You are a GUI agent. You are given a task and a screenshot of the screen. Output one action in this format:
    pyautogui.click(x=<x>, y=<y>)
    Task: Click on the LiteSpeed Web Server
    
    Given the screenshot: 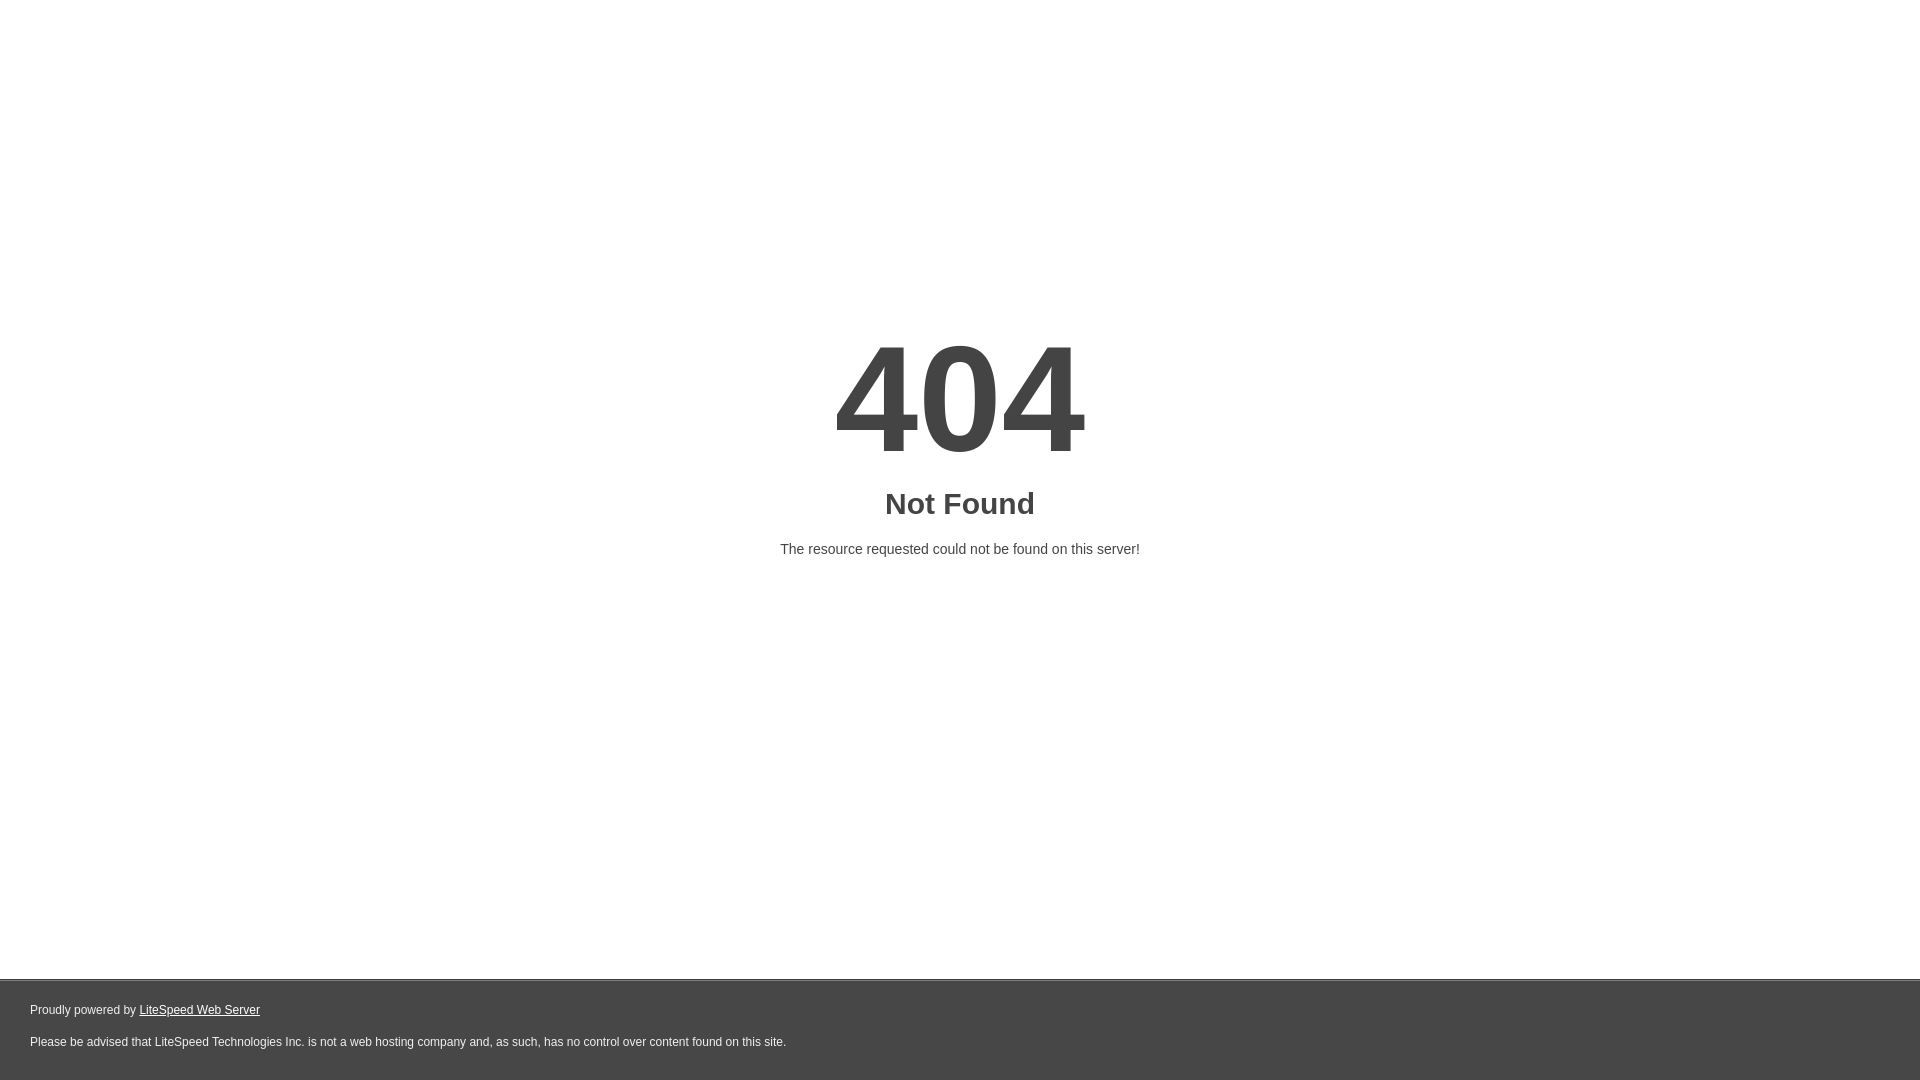 What is the action you would take?
    pyautogui.click(x=200, y=1010)
    